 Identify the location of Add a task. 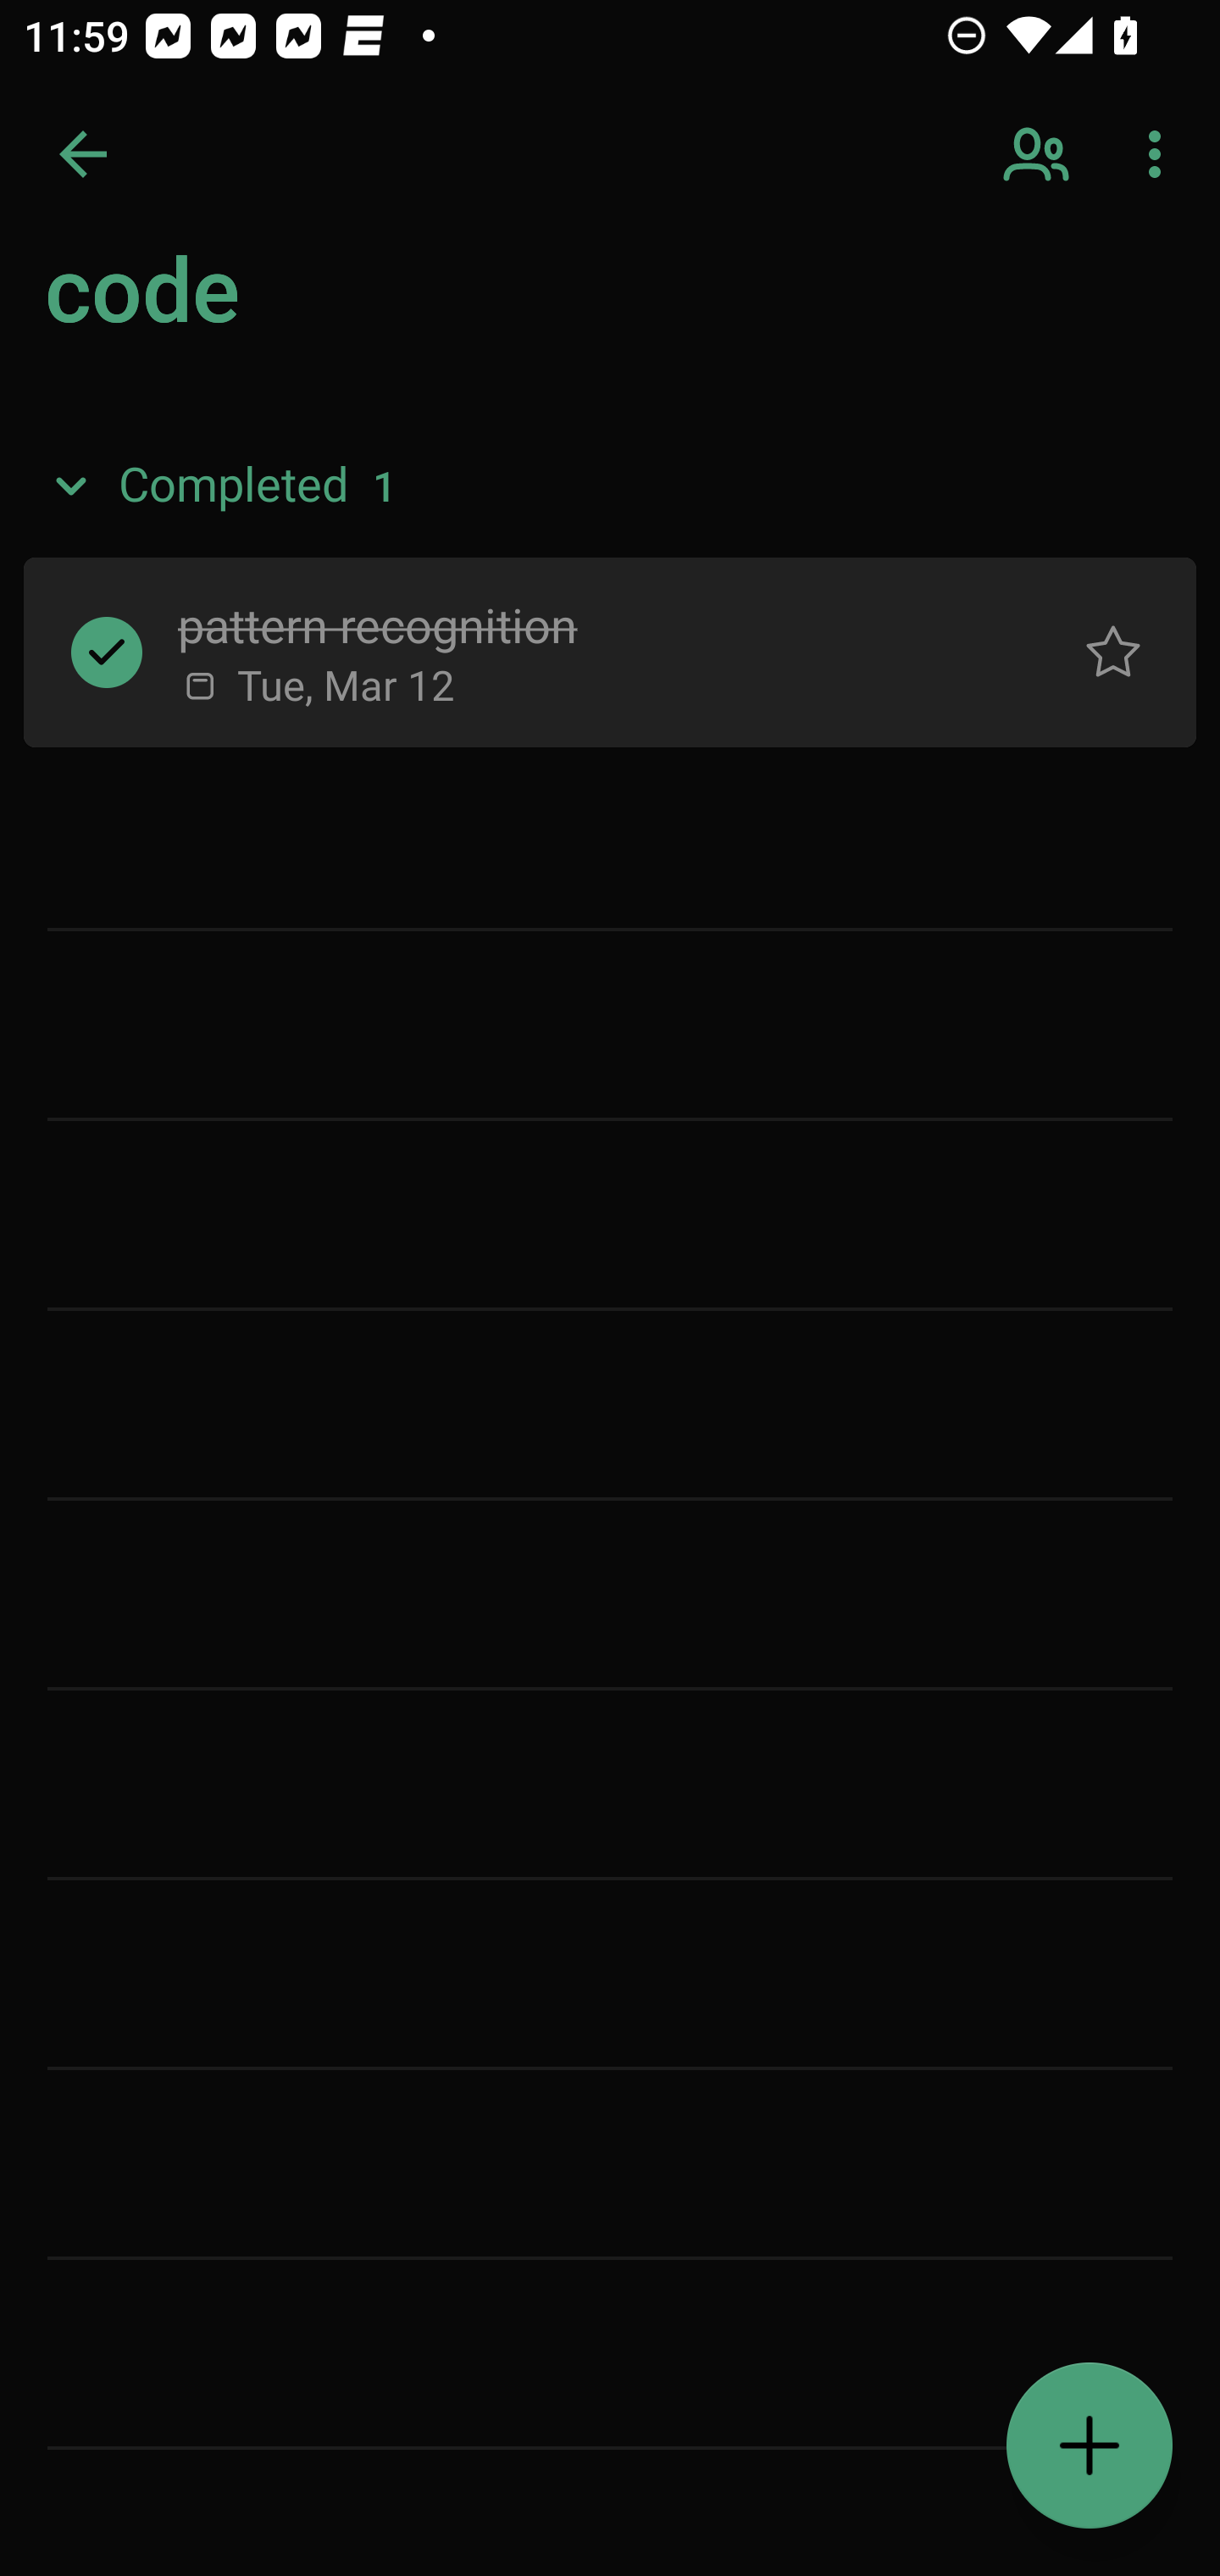
(1090, 2446).